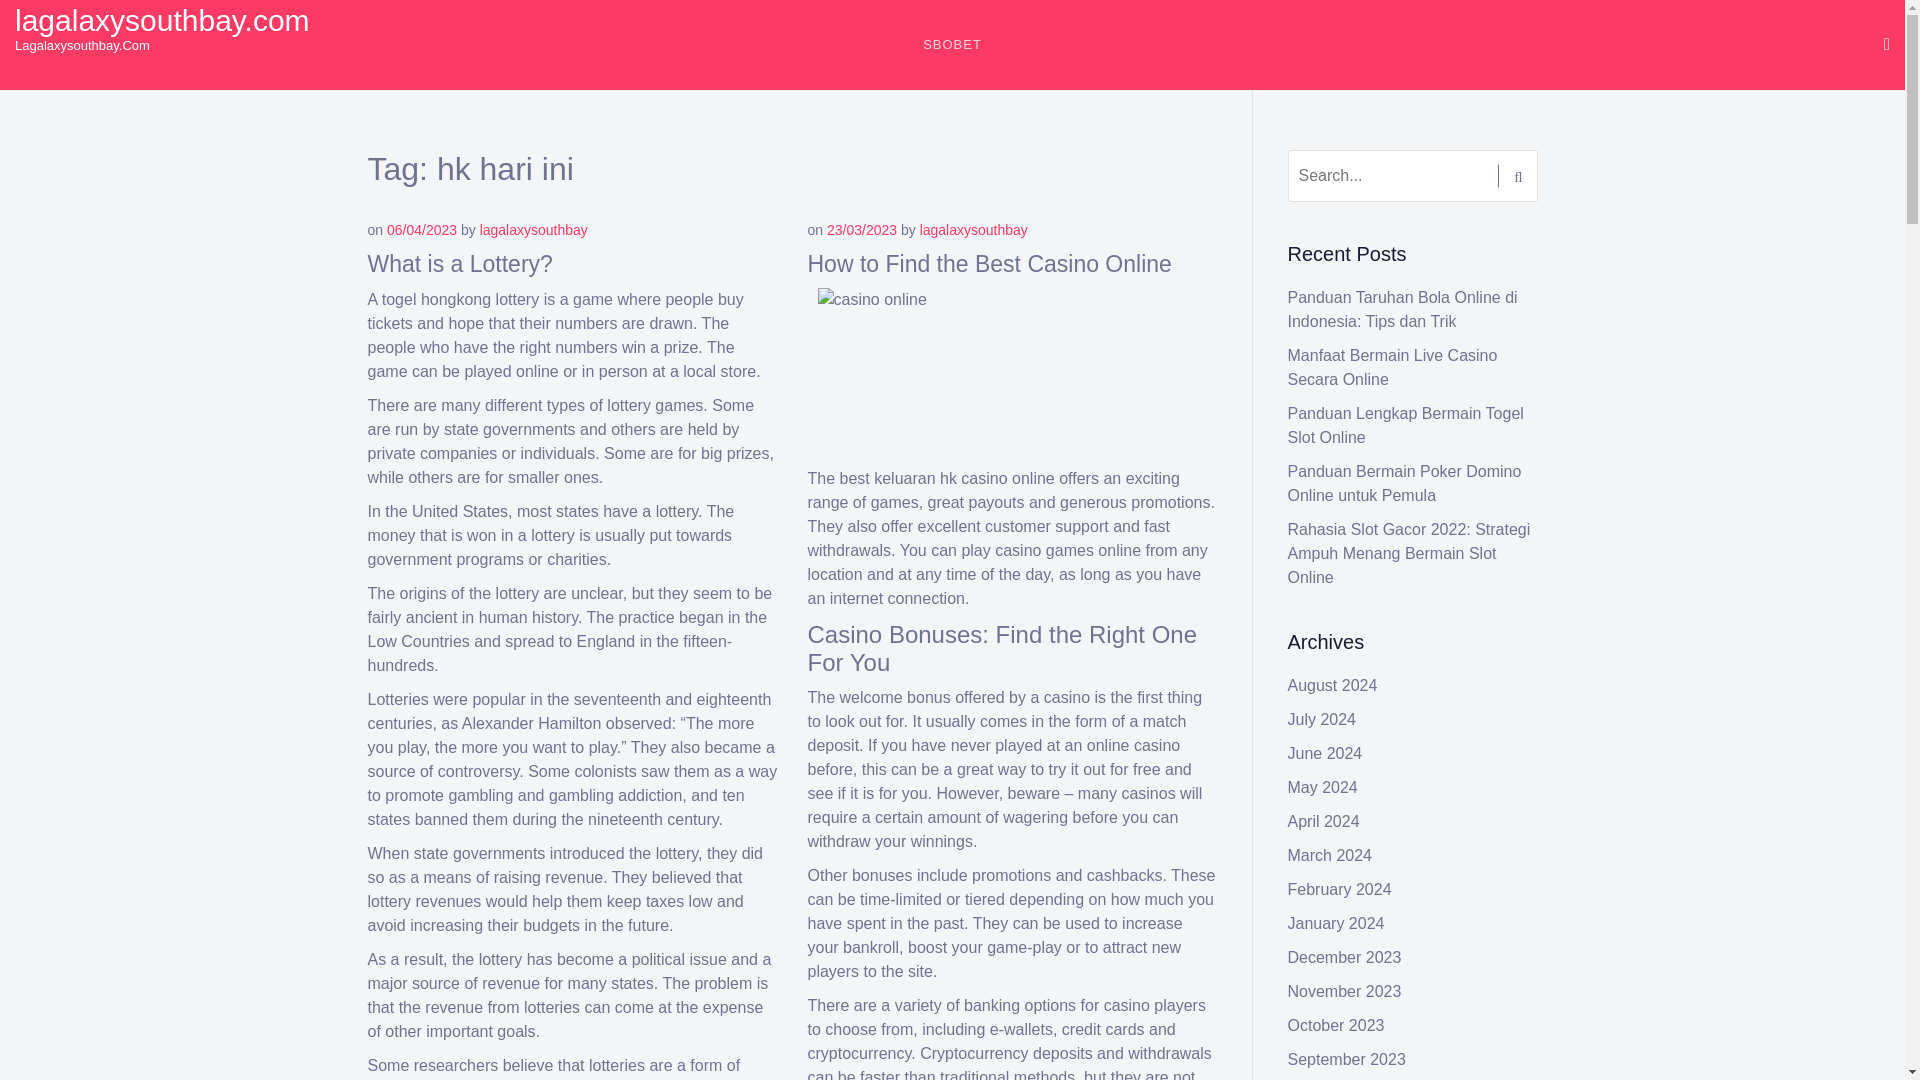  Describe the element at coordinates (1340, 889) in the screenshot. I see `February 2024` at that location.